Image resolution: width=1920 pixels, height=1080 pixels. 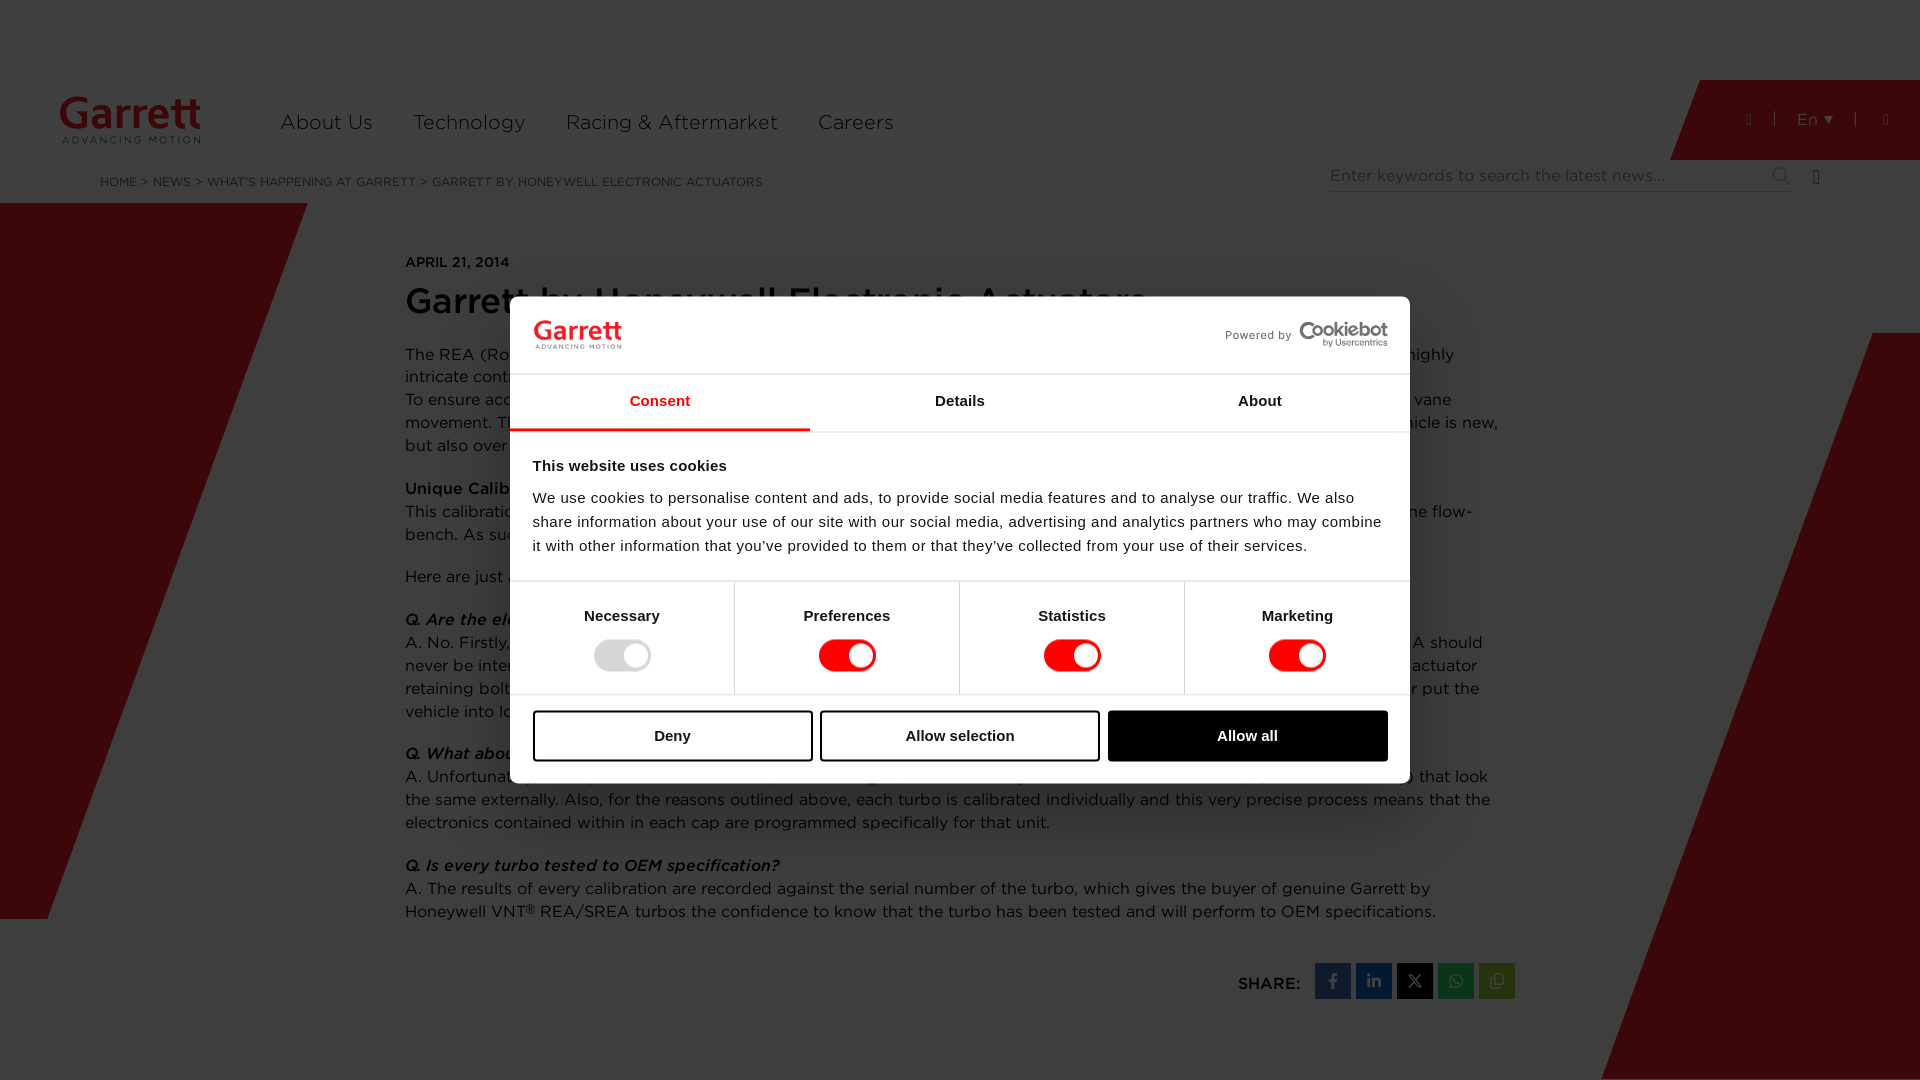 What do you see at coordinates (660, 402) in the screenshot?
I see `Consent` at bounding box center [660, 402].